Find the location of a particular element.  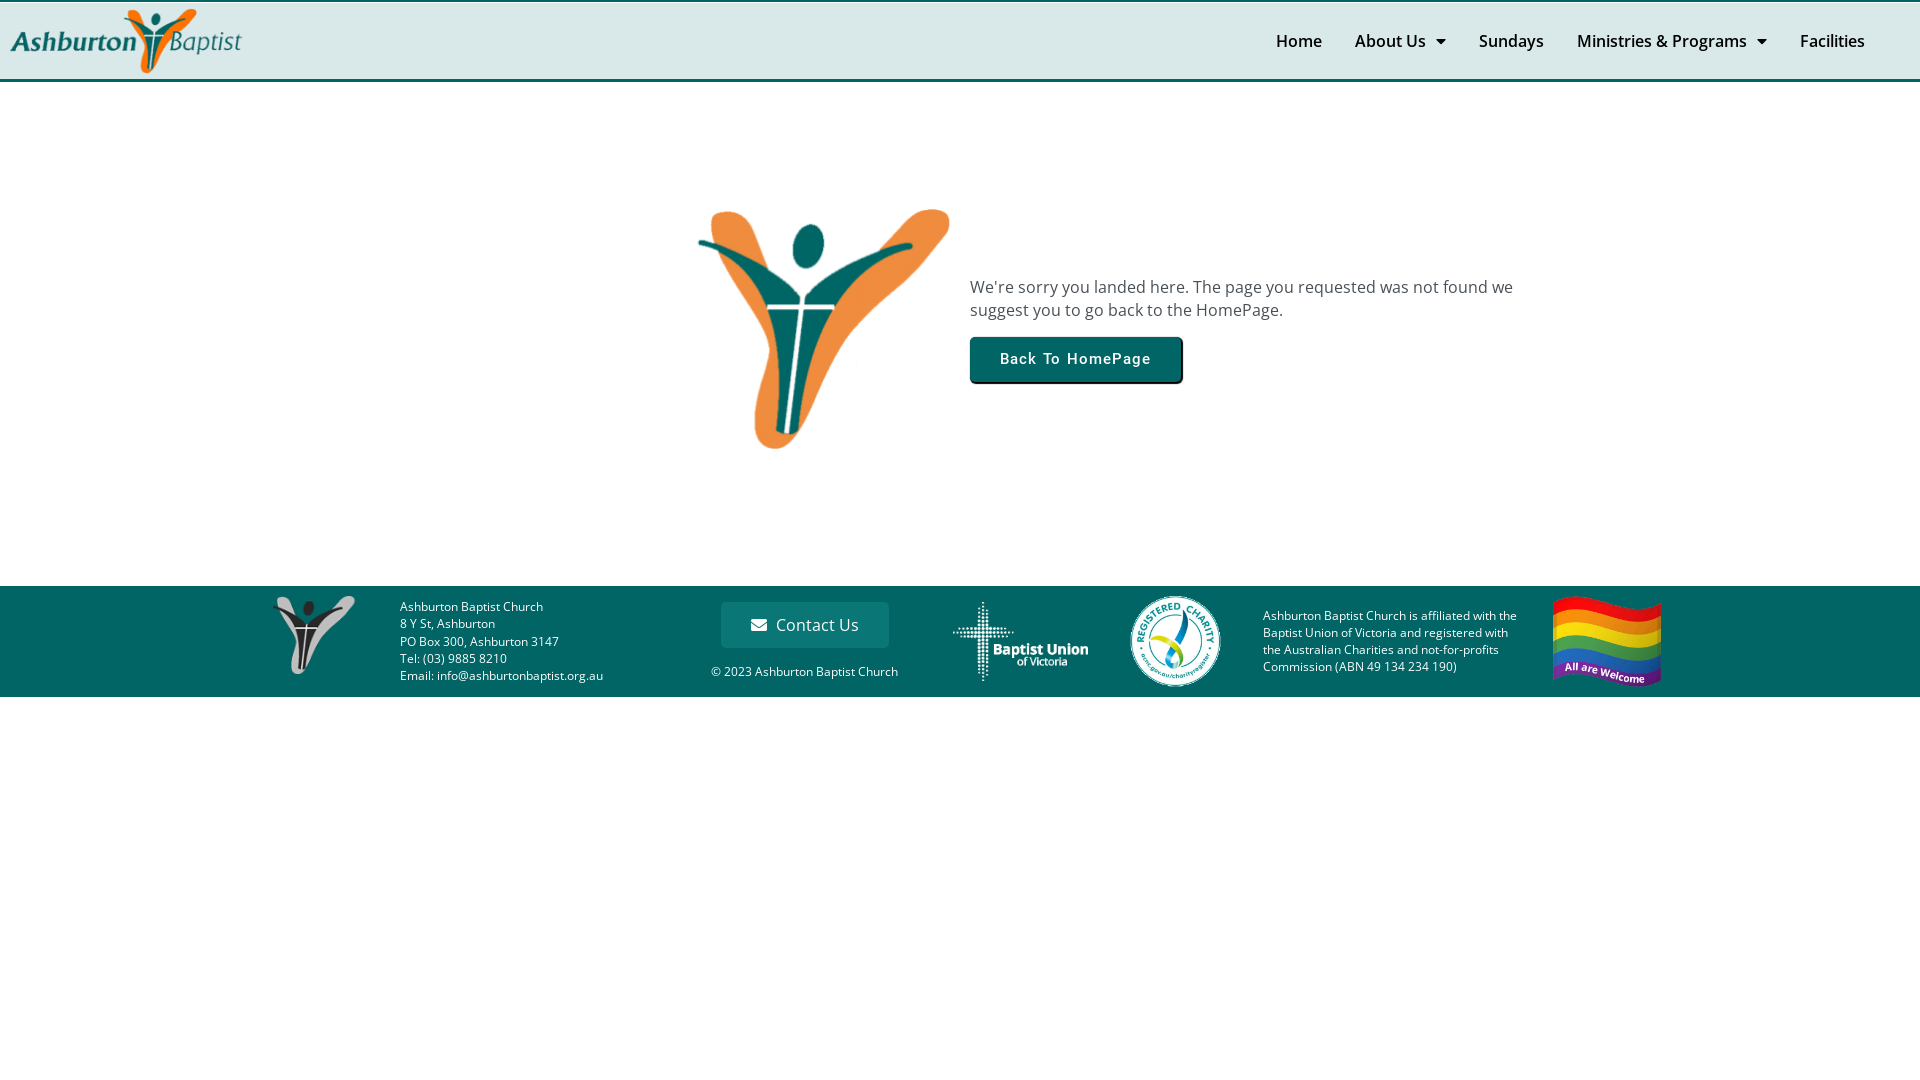

Baptist Union of Victoria is located at coordinates (1020, 642).